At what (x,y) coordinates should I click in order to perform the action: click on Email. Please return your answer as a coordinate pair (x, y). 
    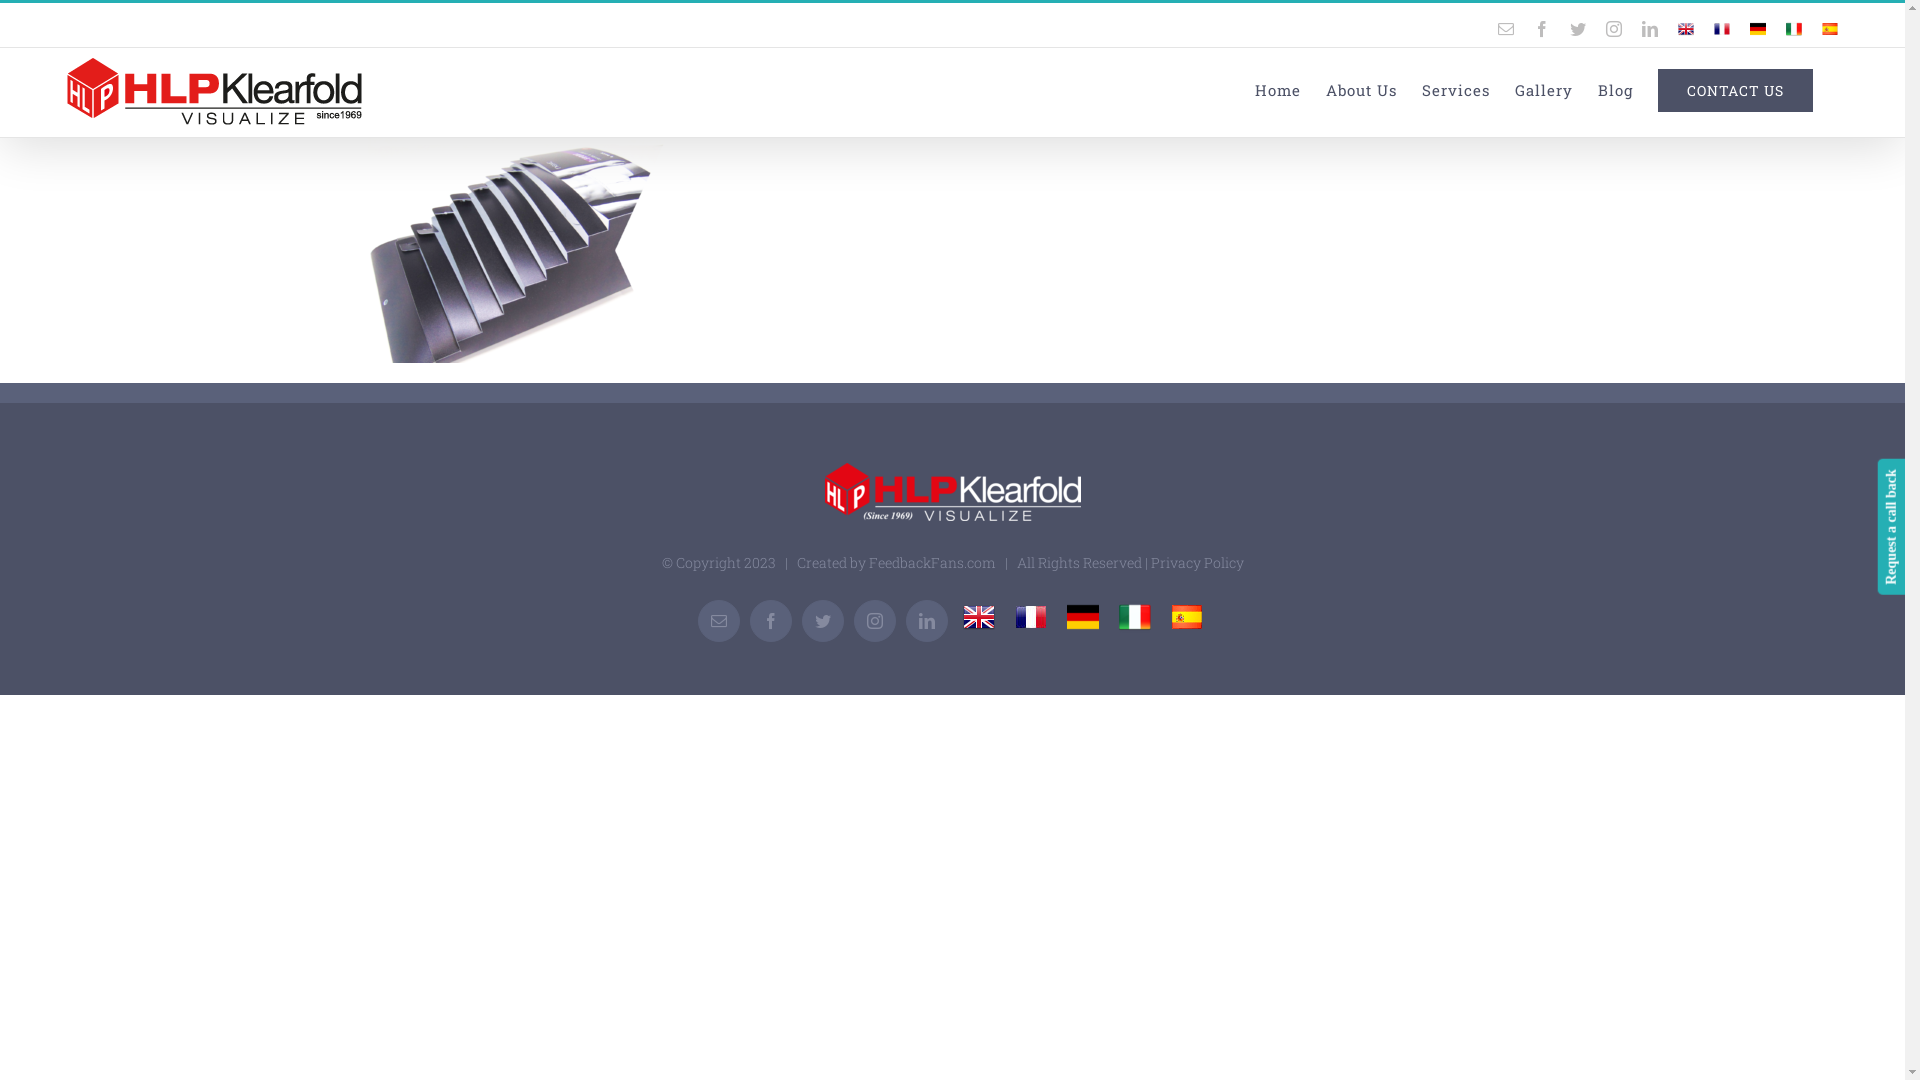
    Looking at the image, I should click on (719, 621).